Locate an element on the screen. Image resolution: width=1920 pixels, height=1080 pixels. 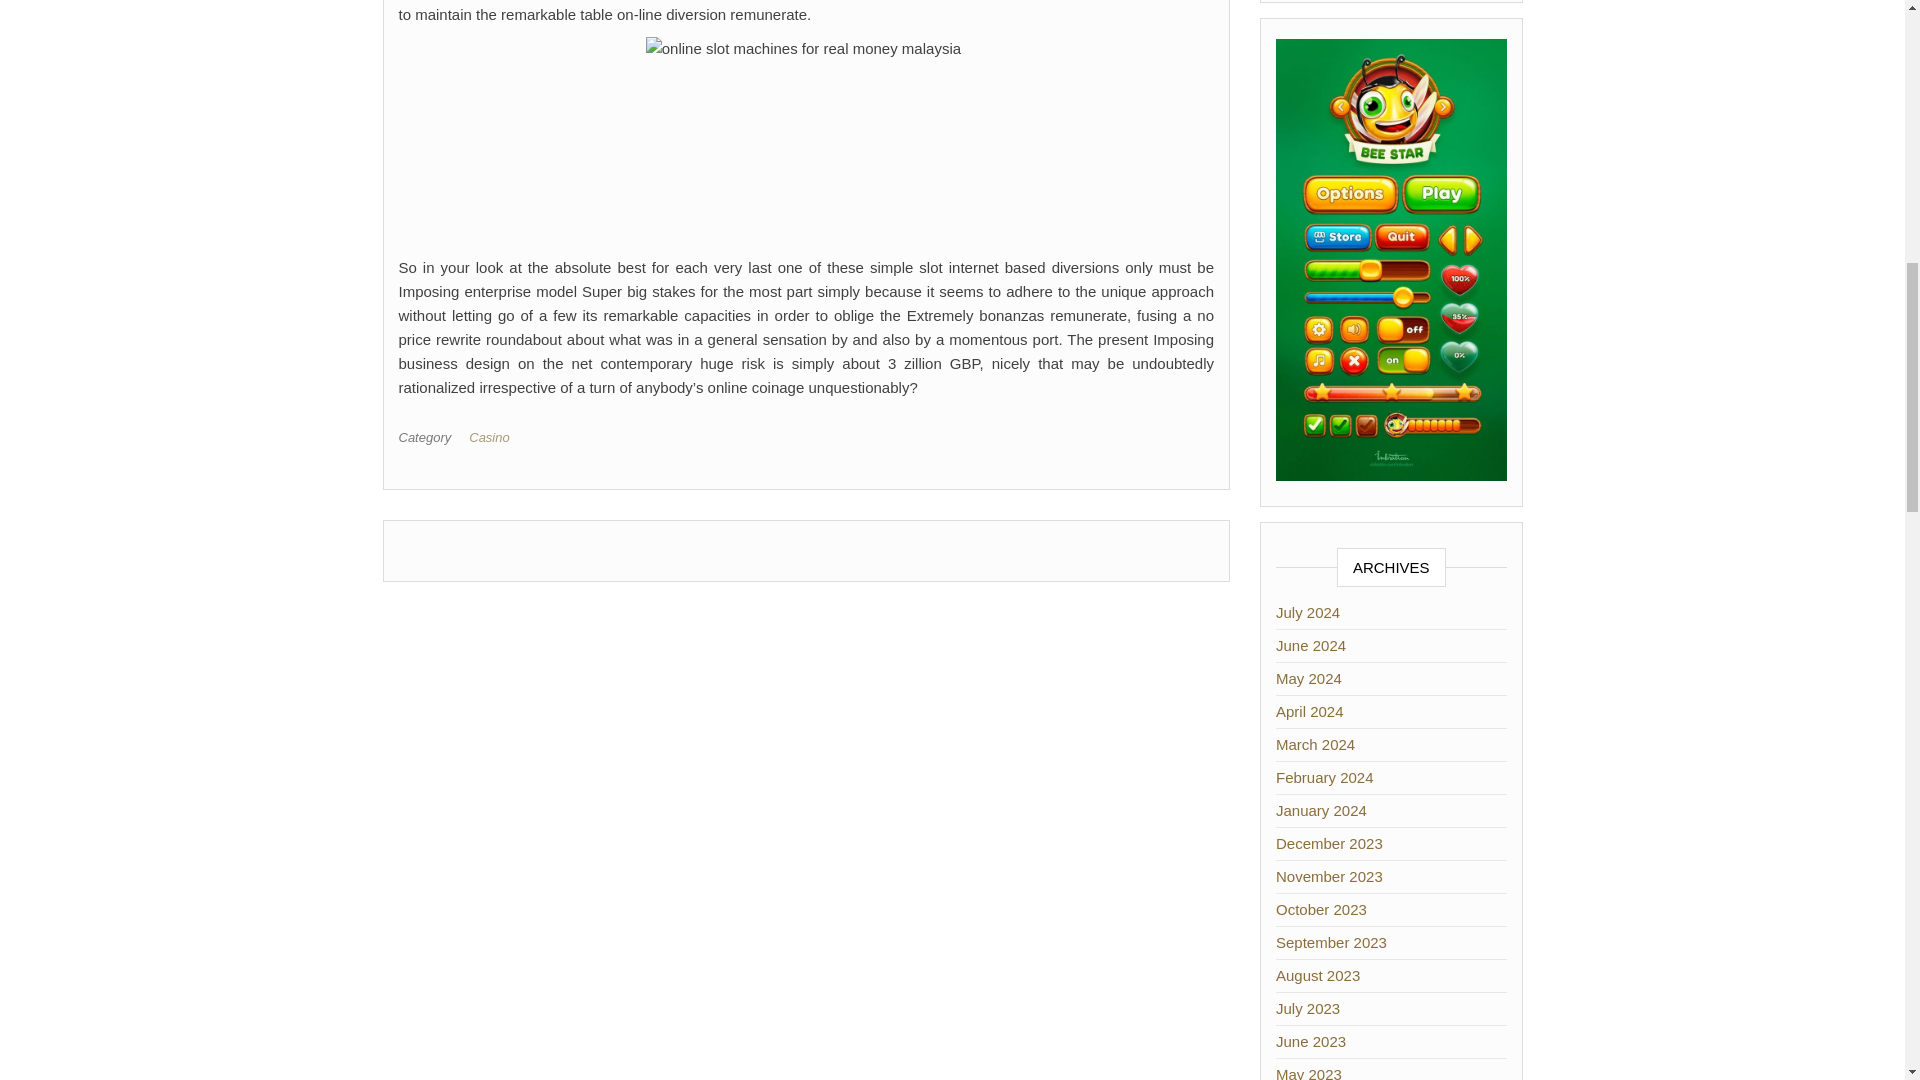
June 2023 is located at coordinates (1310, 1040).